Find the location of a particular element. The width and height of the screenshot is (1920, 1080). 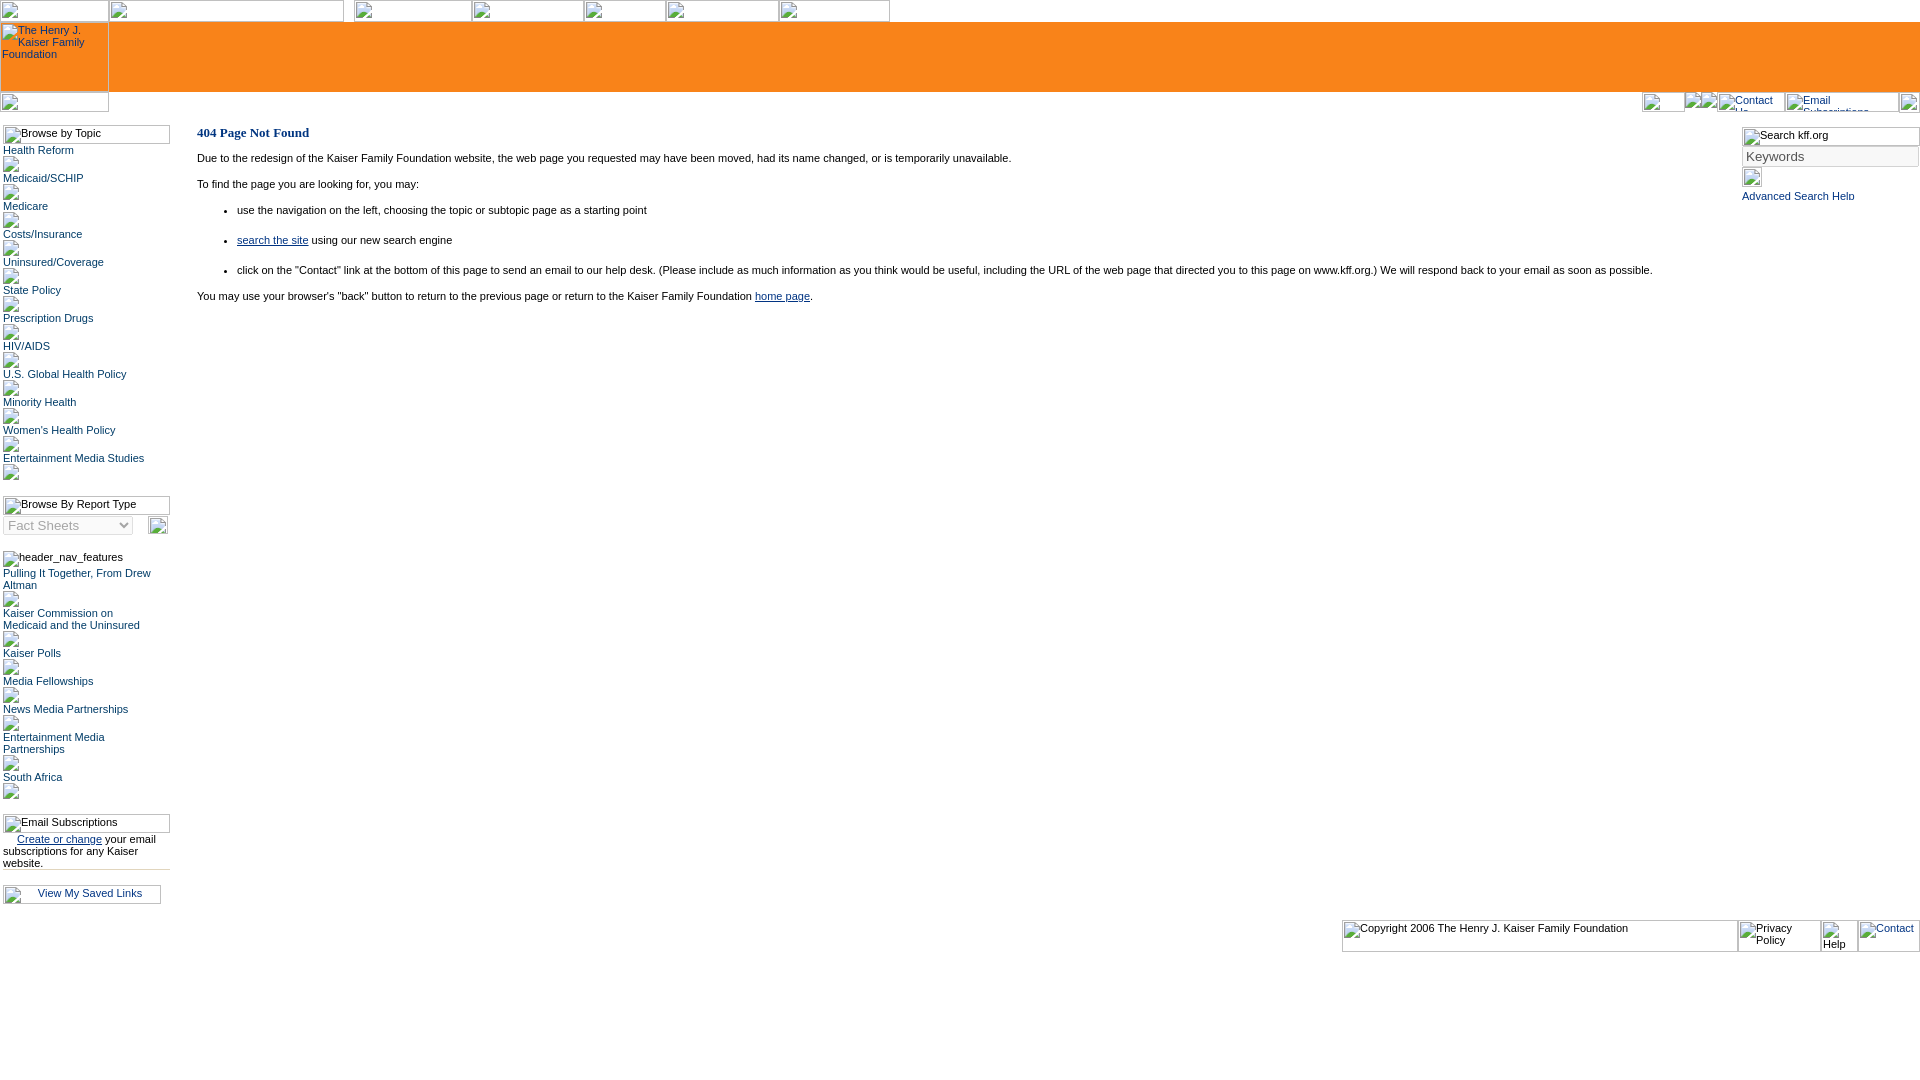

Entertainment Media Studies is located at coordinates (74, 458).